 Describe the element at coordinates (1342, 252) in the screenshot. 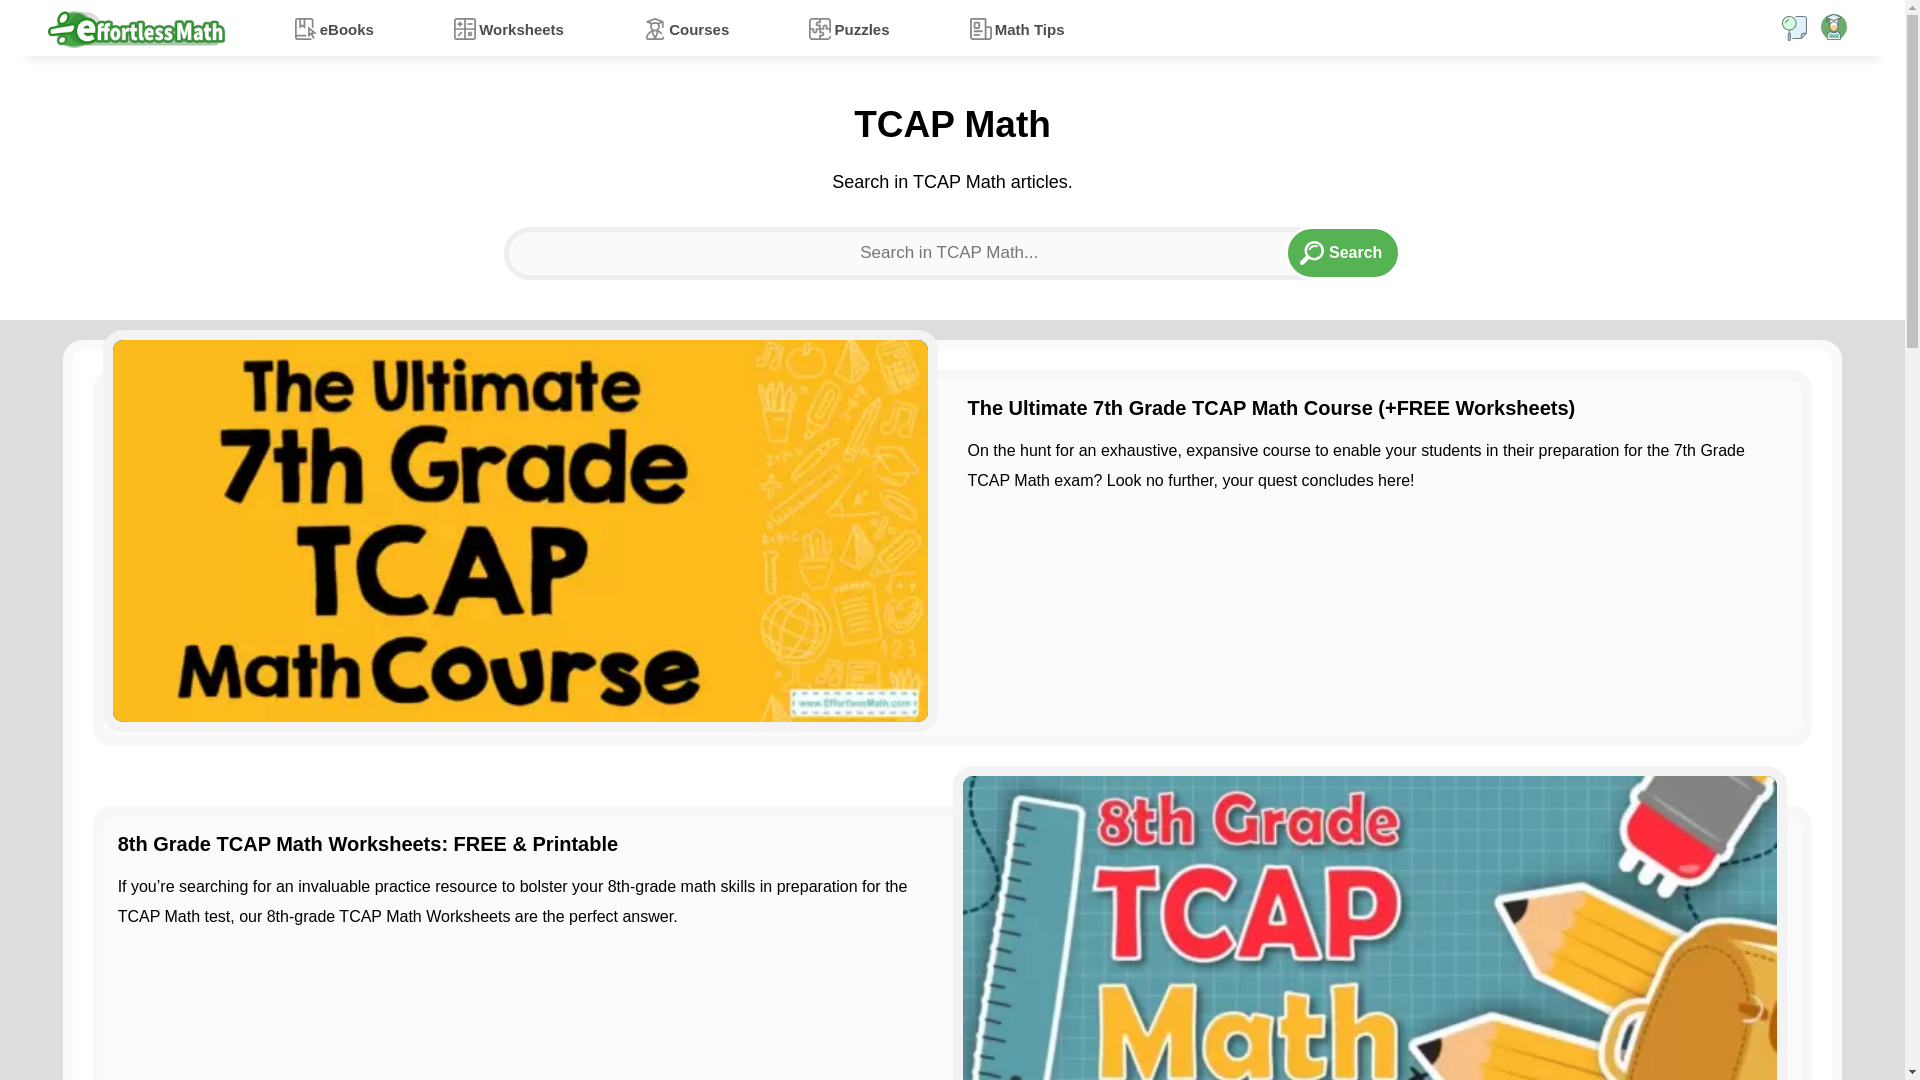

I see `Search` at that location.